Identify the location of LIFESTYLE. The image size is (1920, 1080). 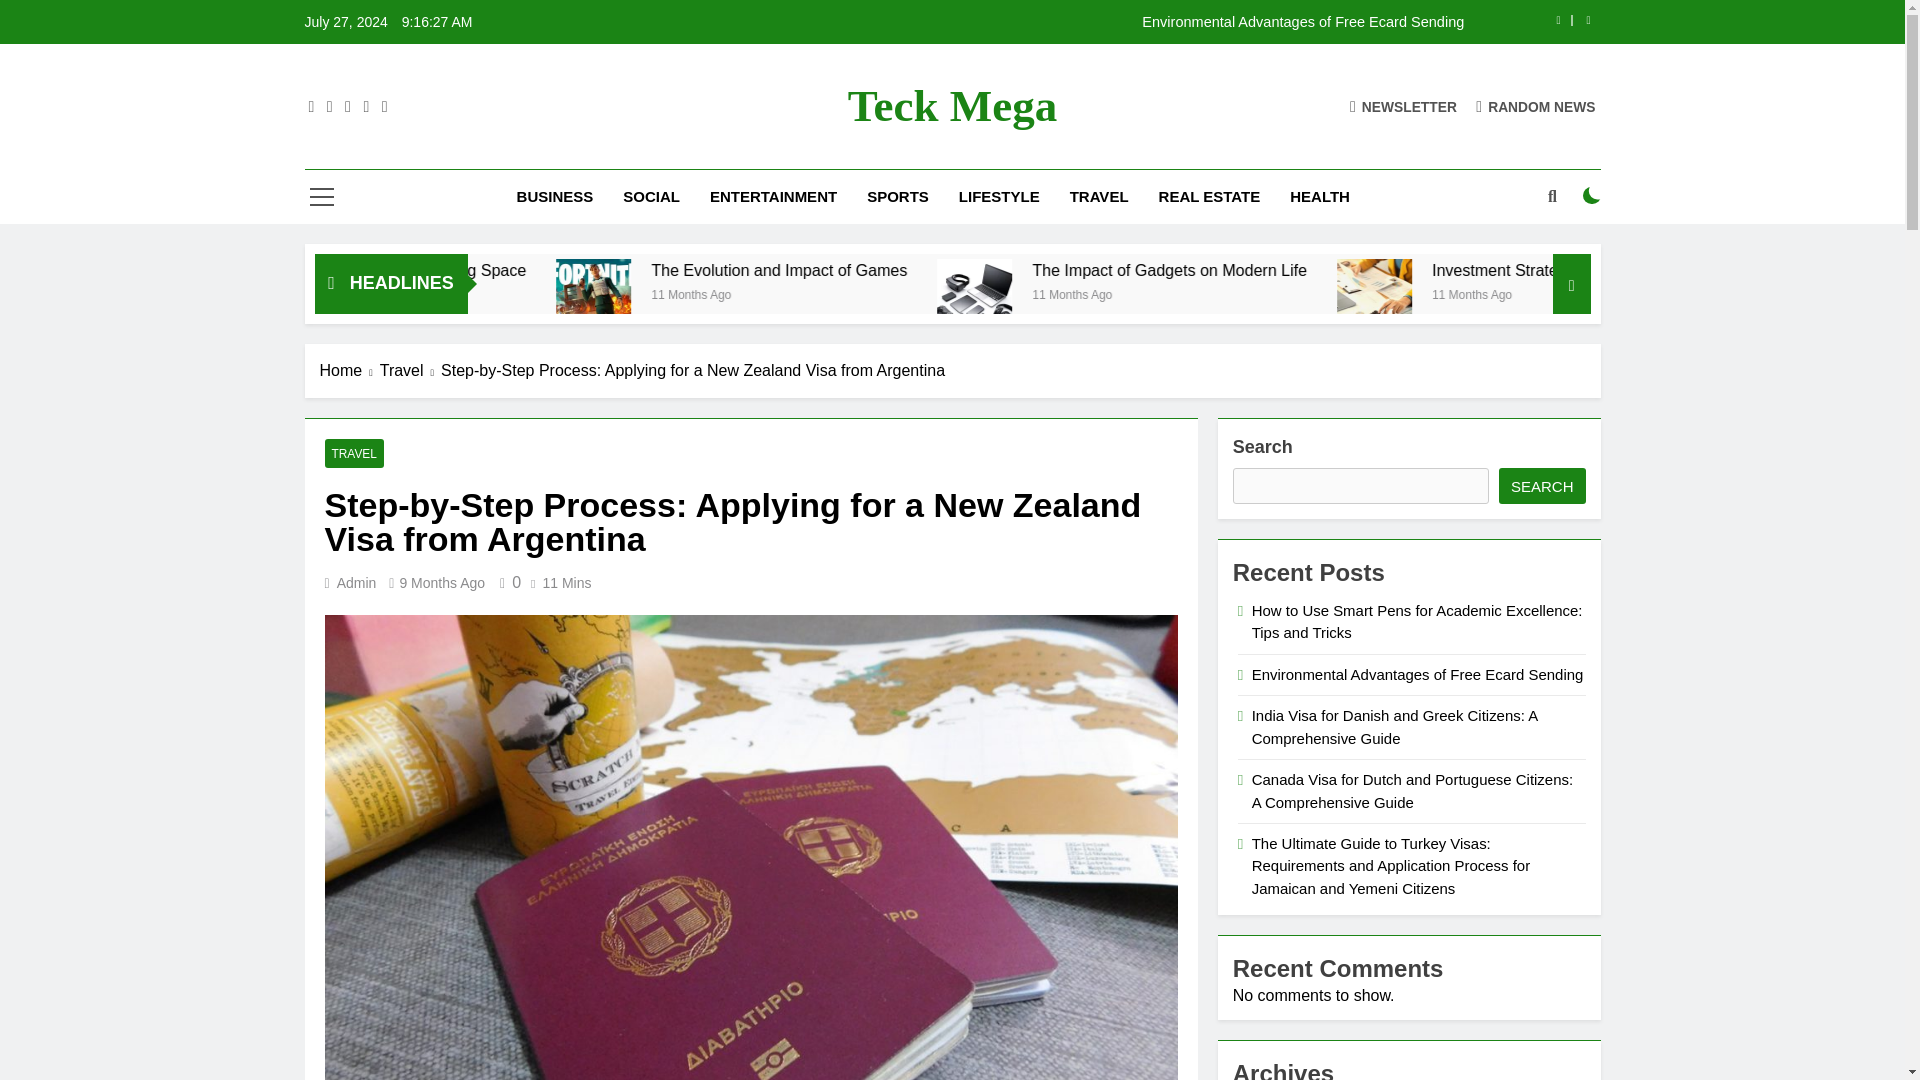
(999, 196).